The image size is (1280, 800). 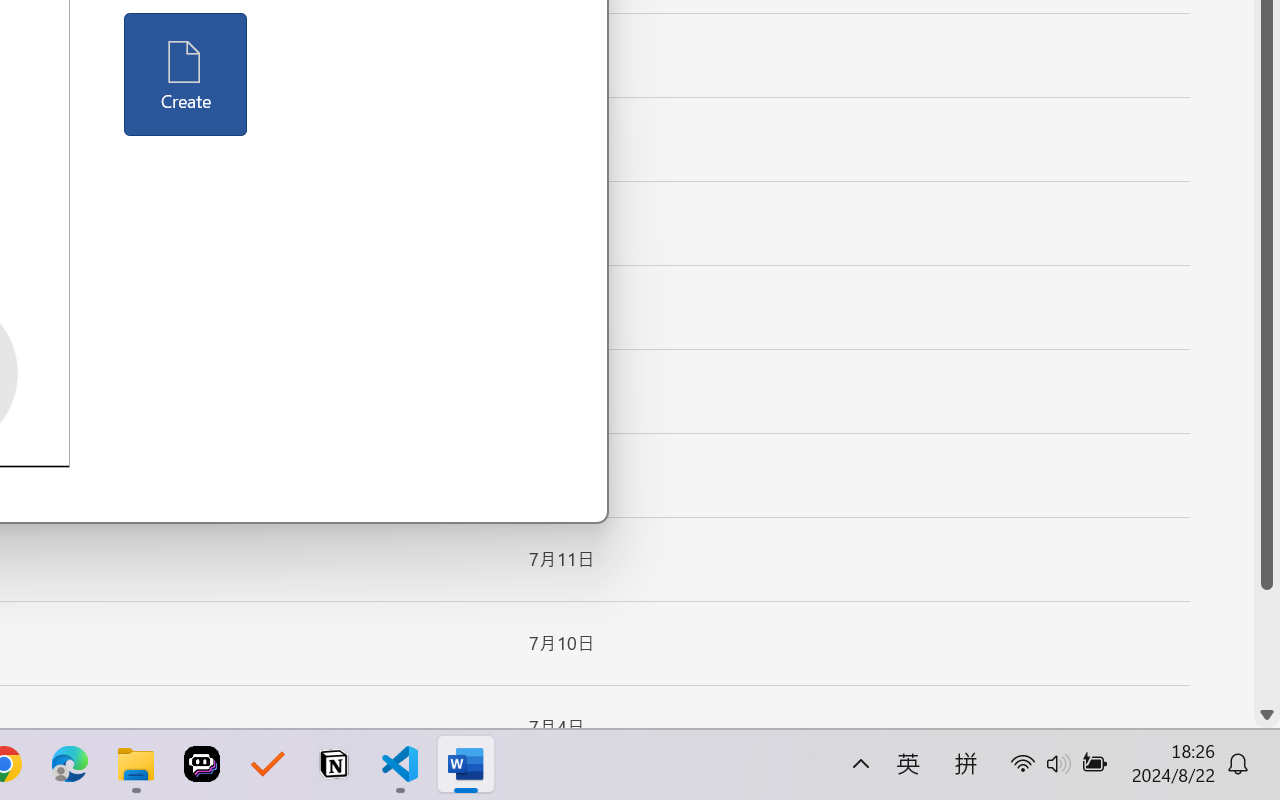 What do you see at coordinates (480, 727) in the screenshot?
I see `Pin this item to the list` at bounding box center [480, 727].